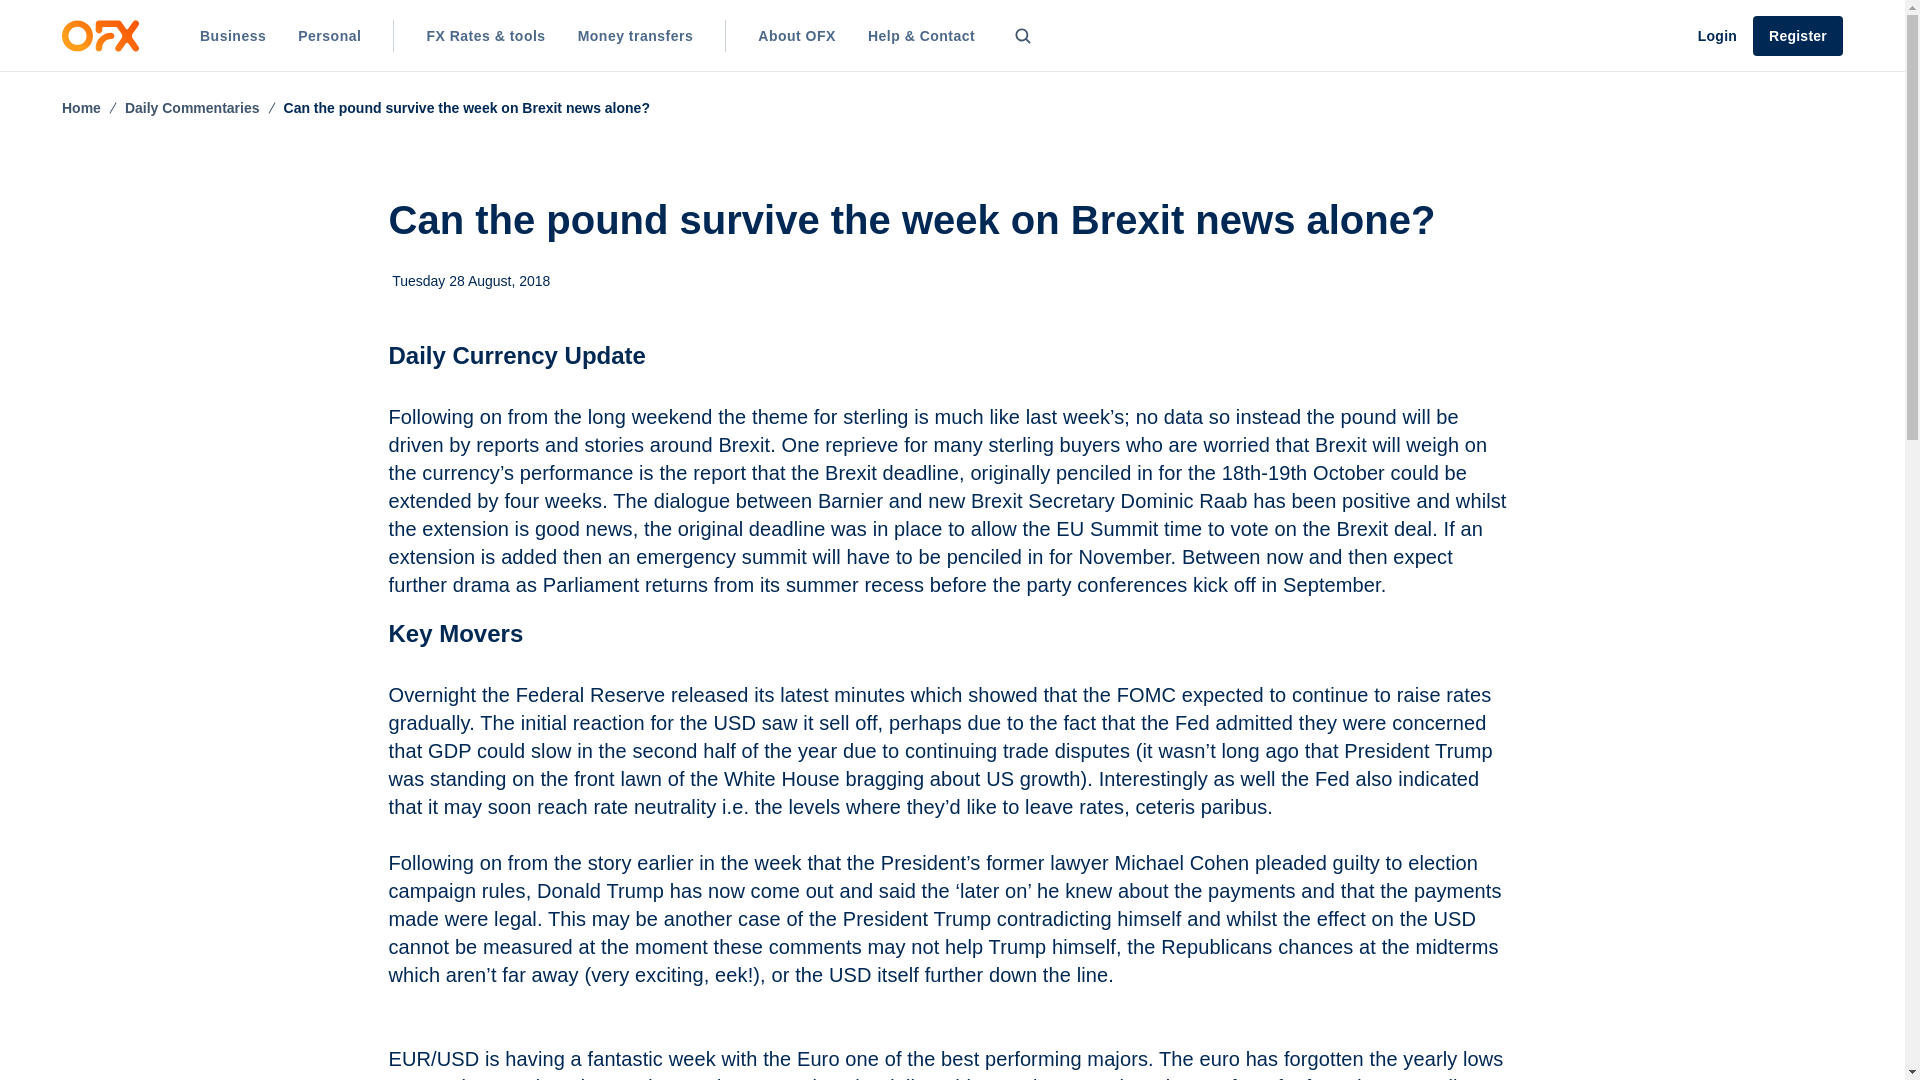  I want to click on Personal, so click(329, 36).